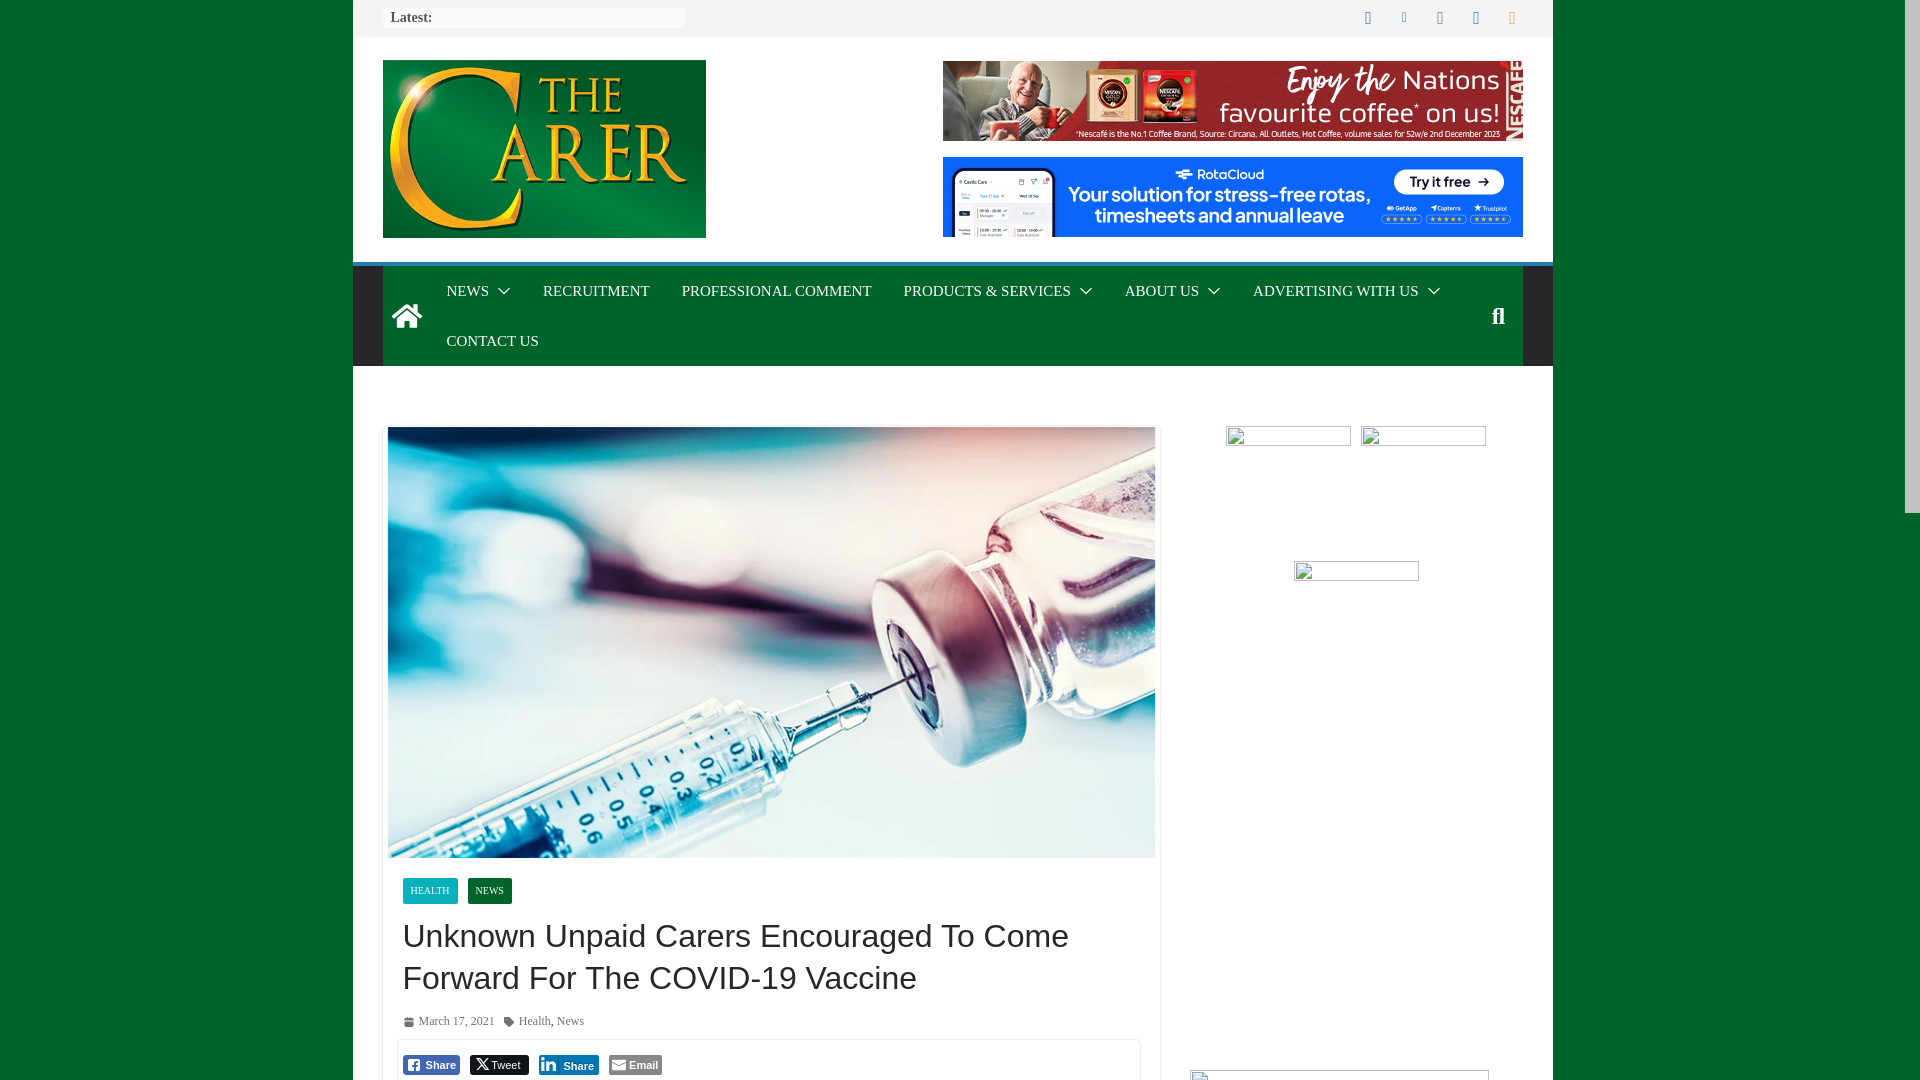 This screenshot has height=1080, width=1920. Describe the element at coordinates (406, 316) in the screenshot. I see `The Carer` at that location.